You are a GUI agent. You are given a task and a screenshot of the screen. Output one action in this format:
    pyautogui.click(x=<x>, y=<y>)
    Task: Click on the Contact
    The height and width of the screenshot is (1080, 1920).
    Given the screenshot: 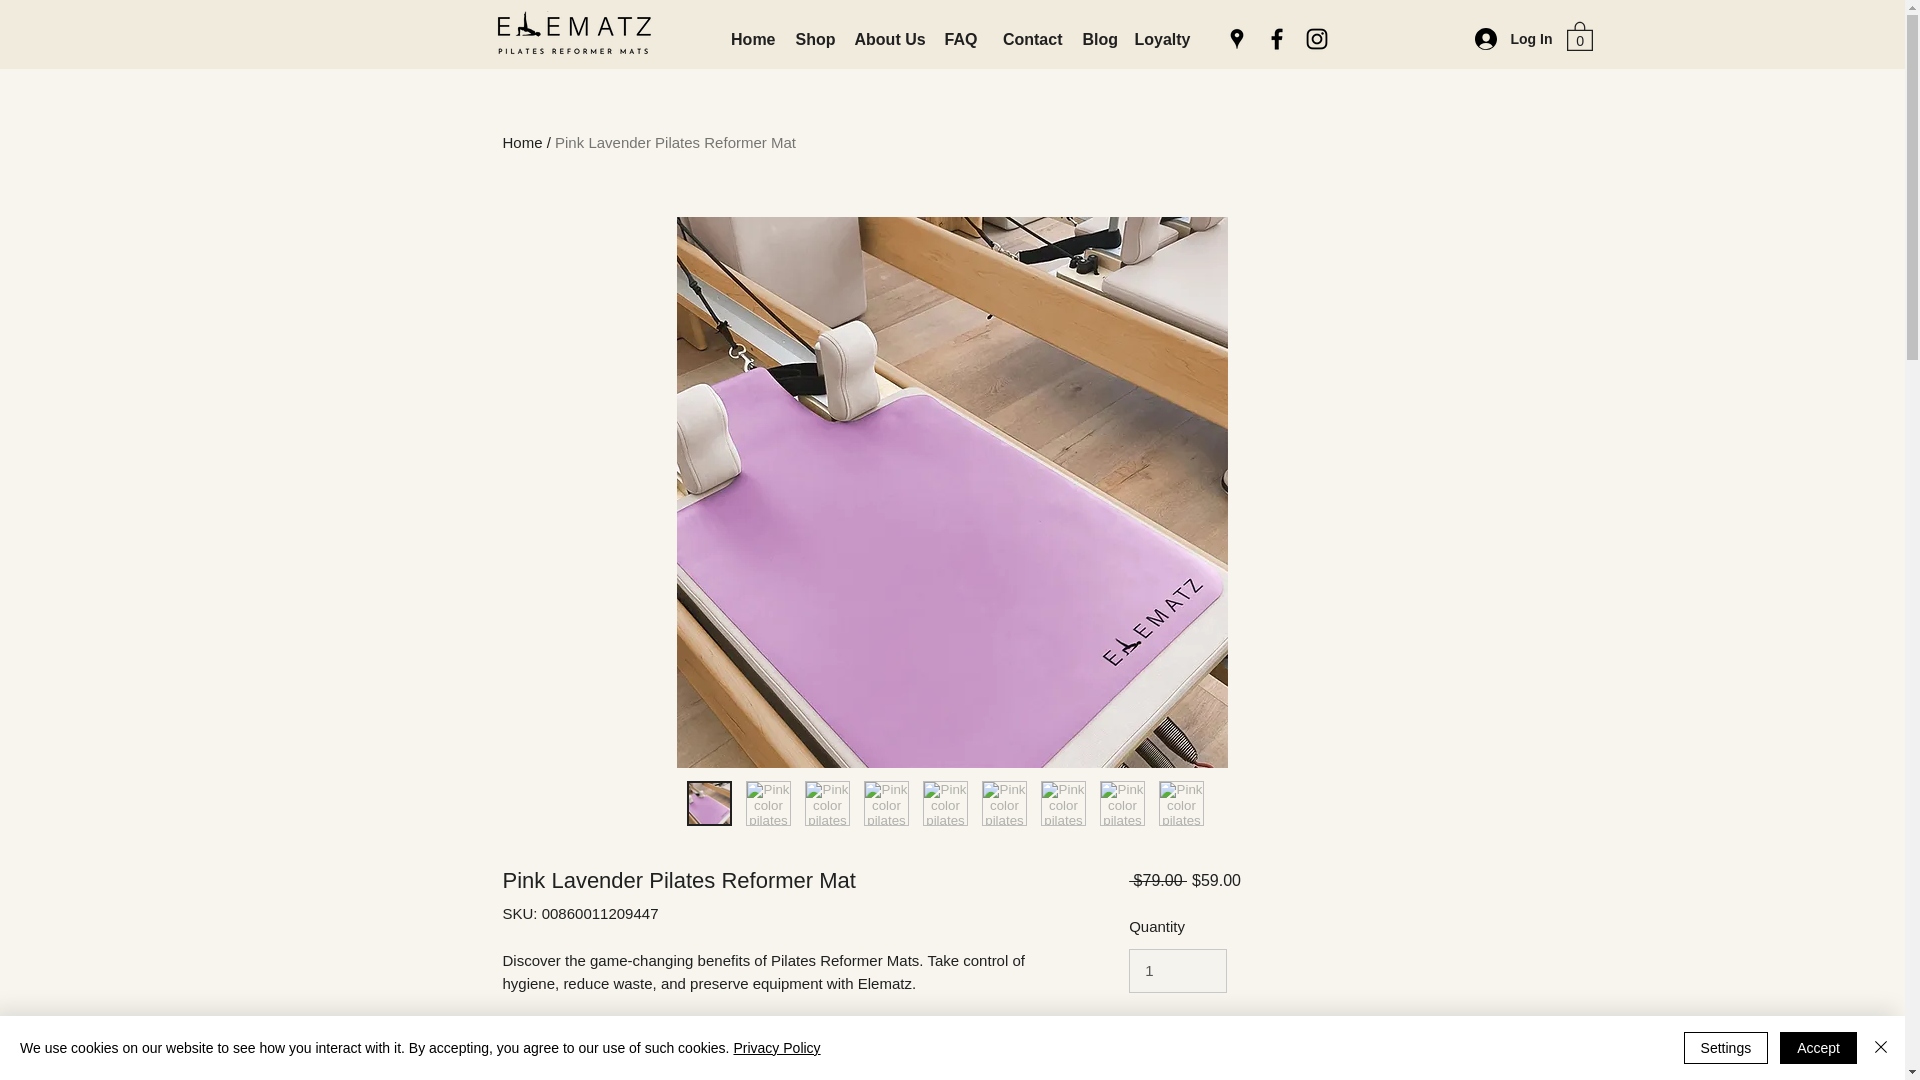 What is the action you would take?
    pyautogui.click(x=1028, y=40)
    